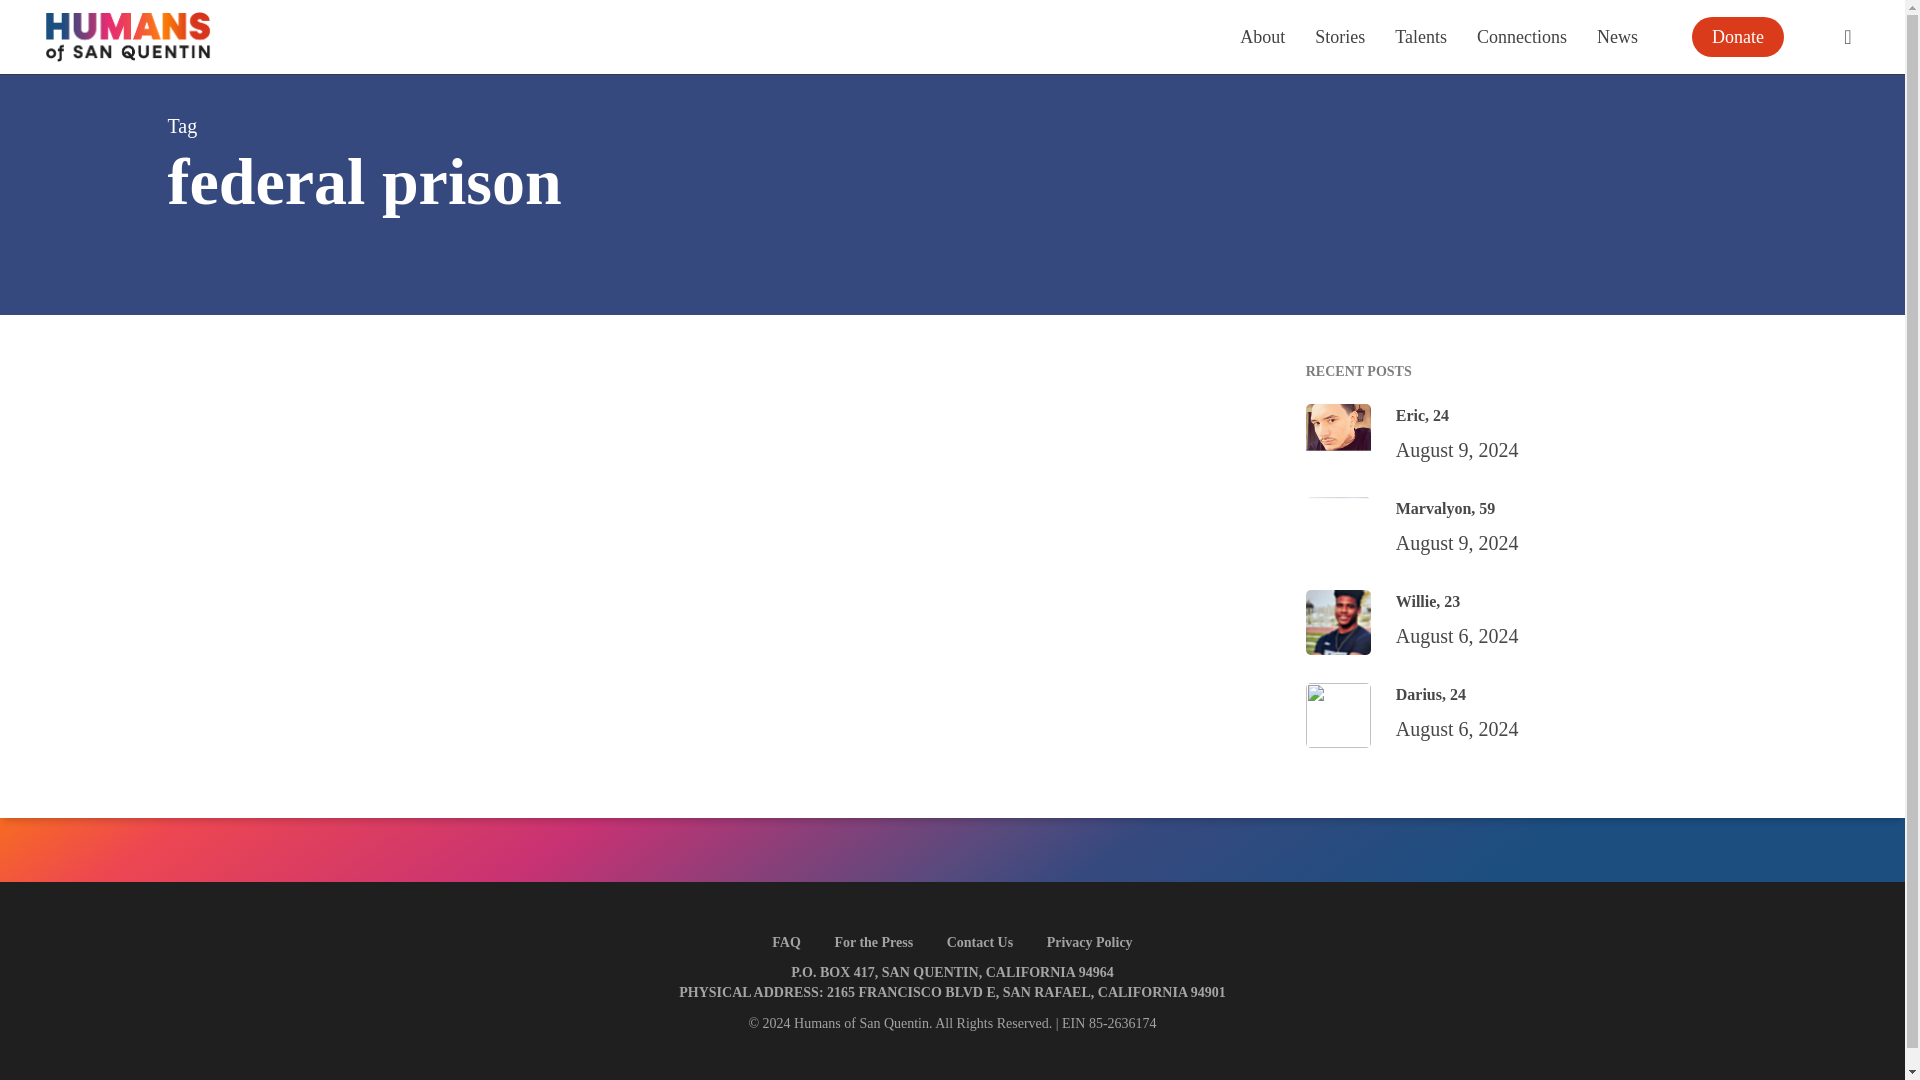 This screenshot has width=1920, height=1080. Describe the element at coordinates (1738, 37) in the screenshot. I see `Donate` at that location.